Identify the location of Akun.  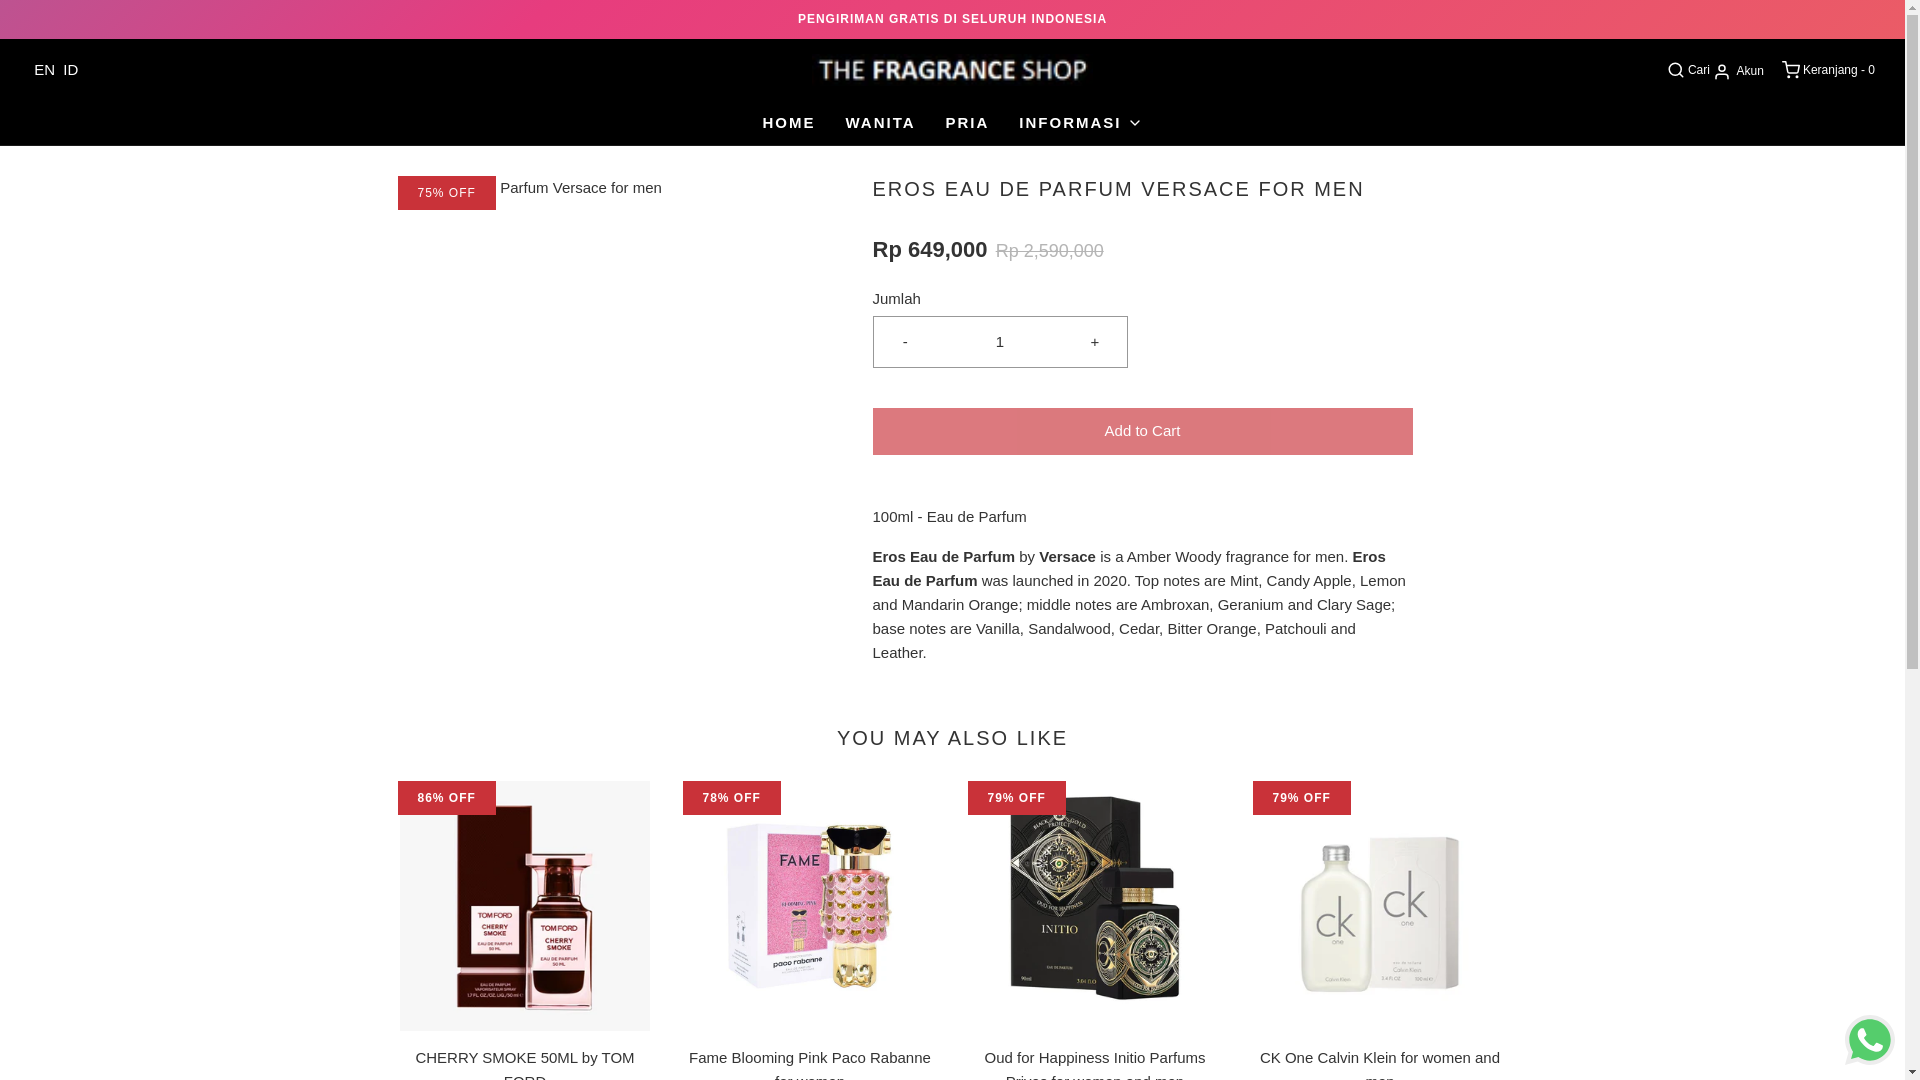
(1737, 70).